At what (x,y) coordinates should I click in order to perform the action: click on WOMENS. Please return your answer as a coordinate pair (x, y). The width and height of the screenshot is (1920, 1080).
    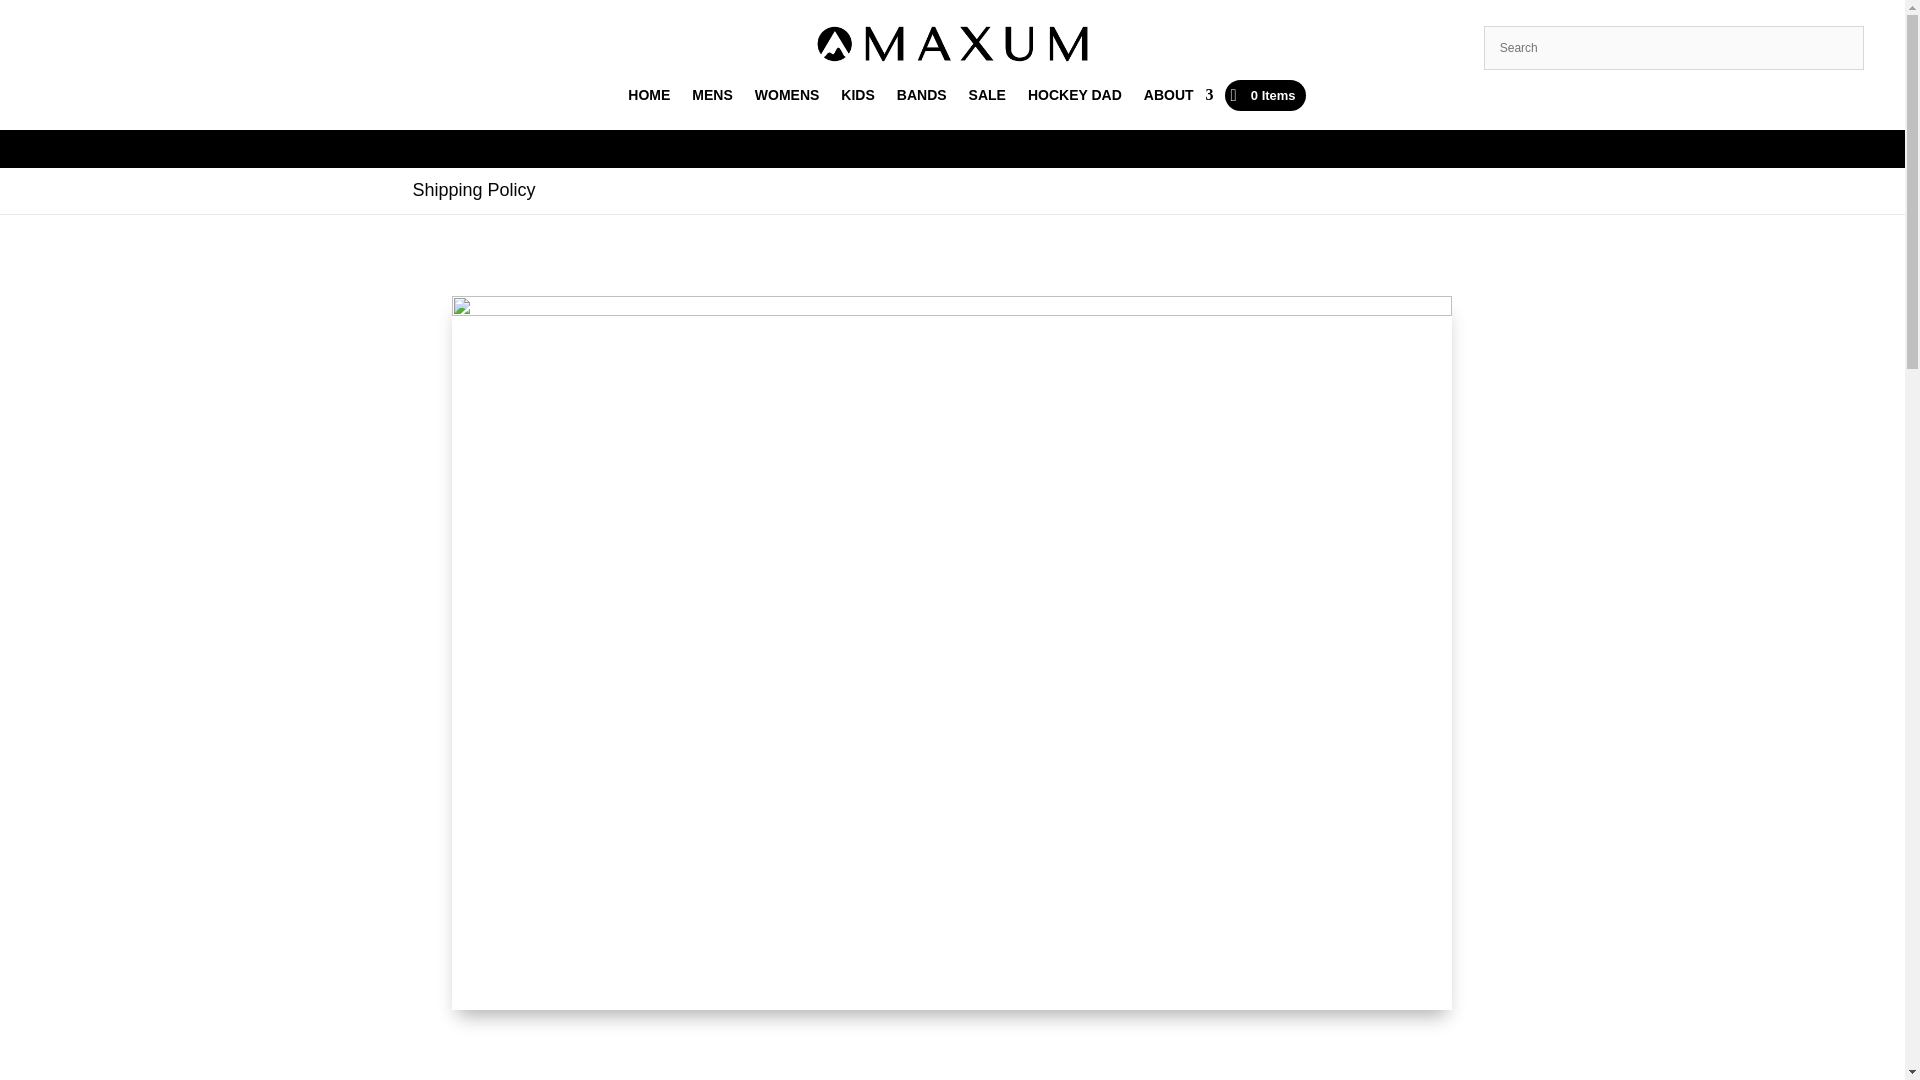
    Looking at the image, I should click on (786, 99).